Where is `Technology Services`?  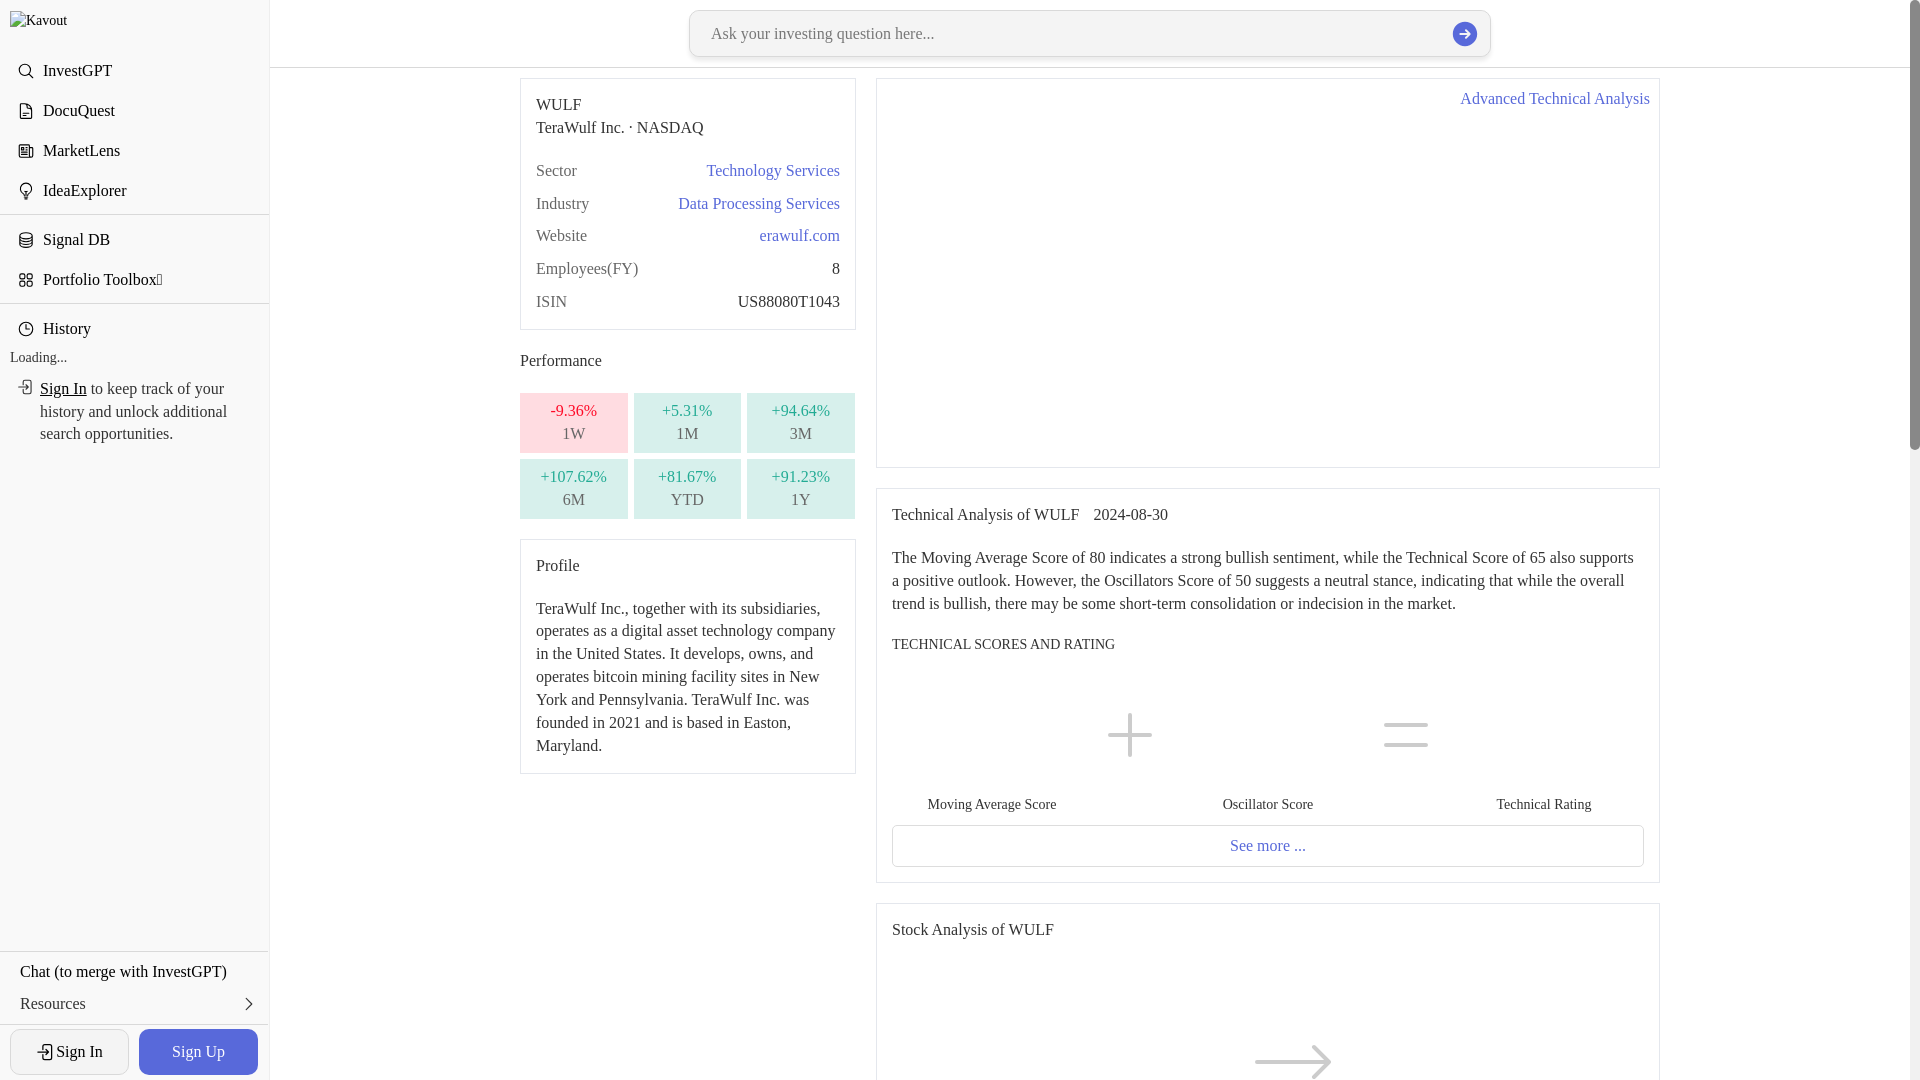
Technology Services is located at coordinates (773, 170).